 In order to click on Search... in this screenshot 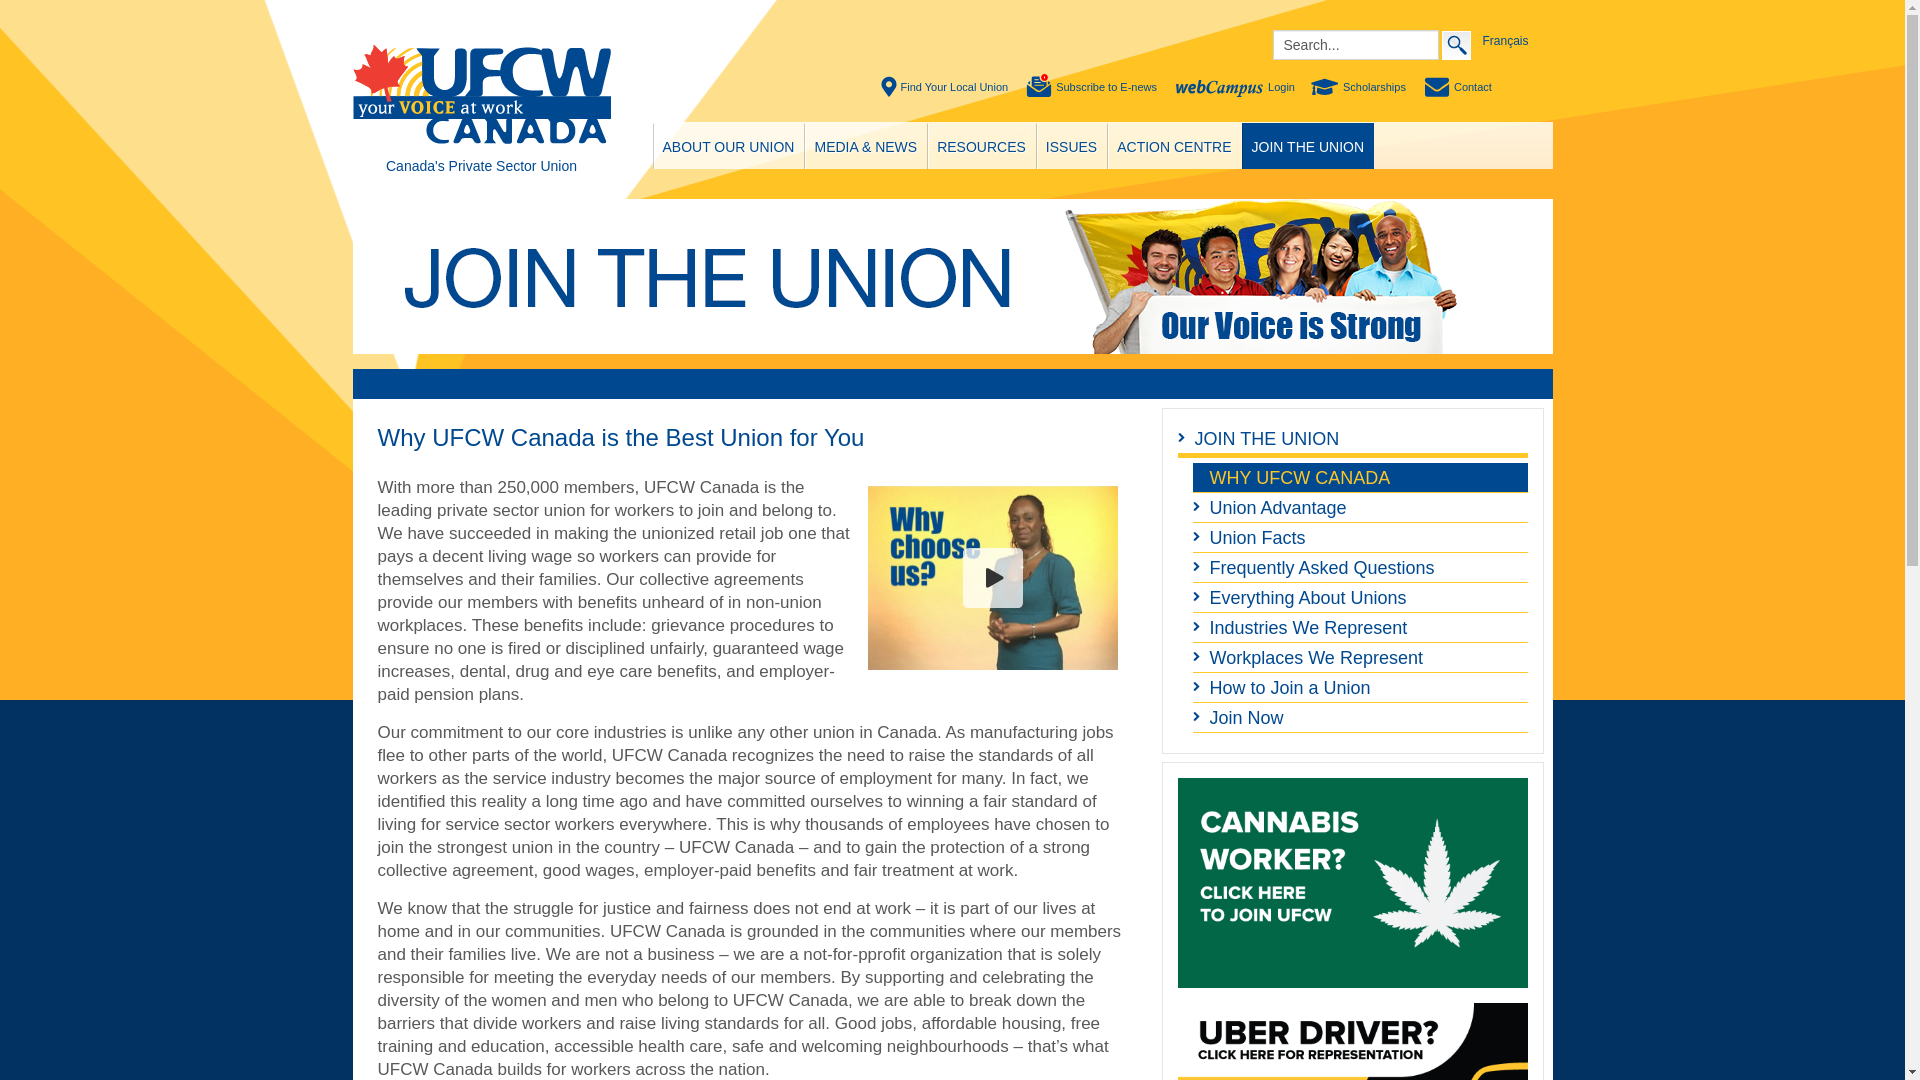, I will do `click(1354, 45)`.